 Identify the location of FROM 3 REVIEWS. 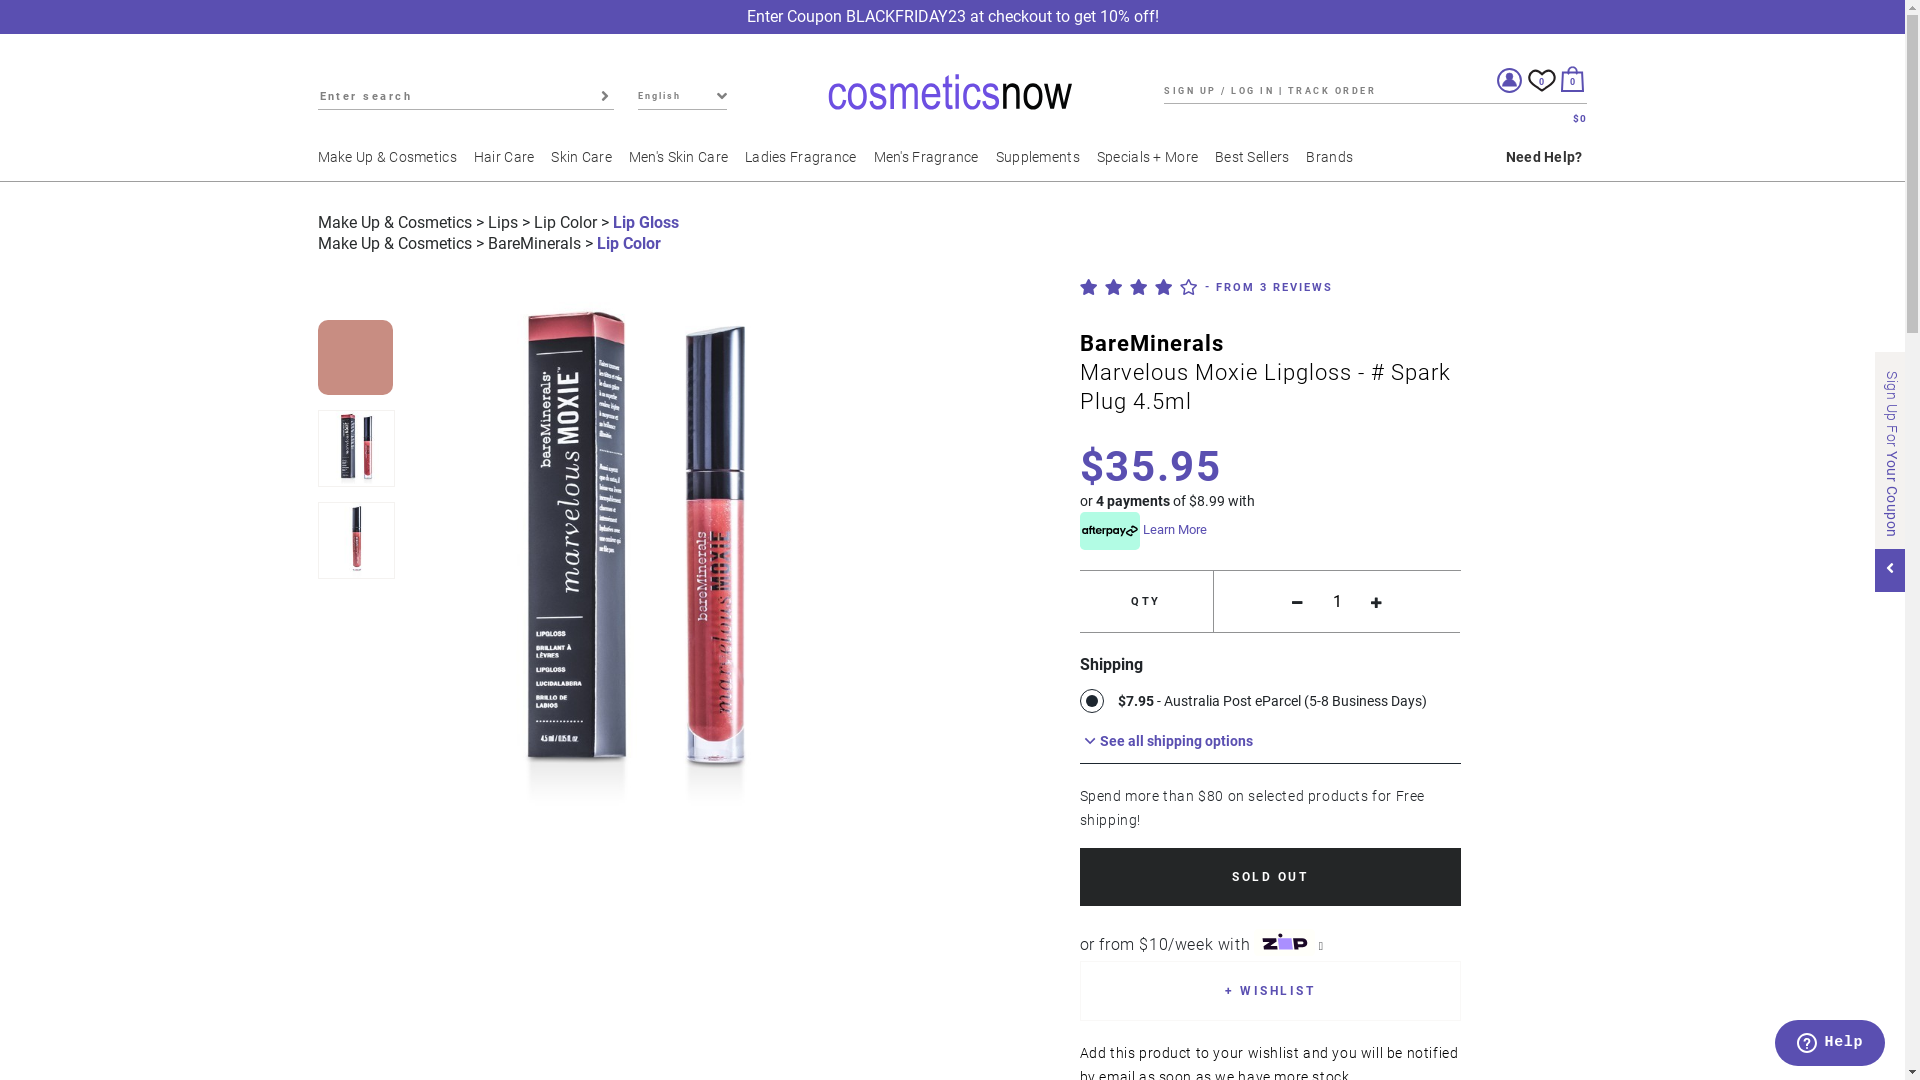
(1268, 286).